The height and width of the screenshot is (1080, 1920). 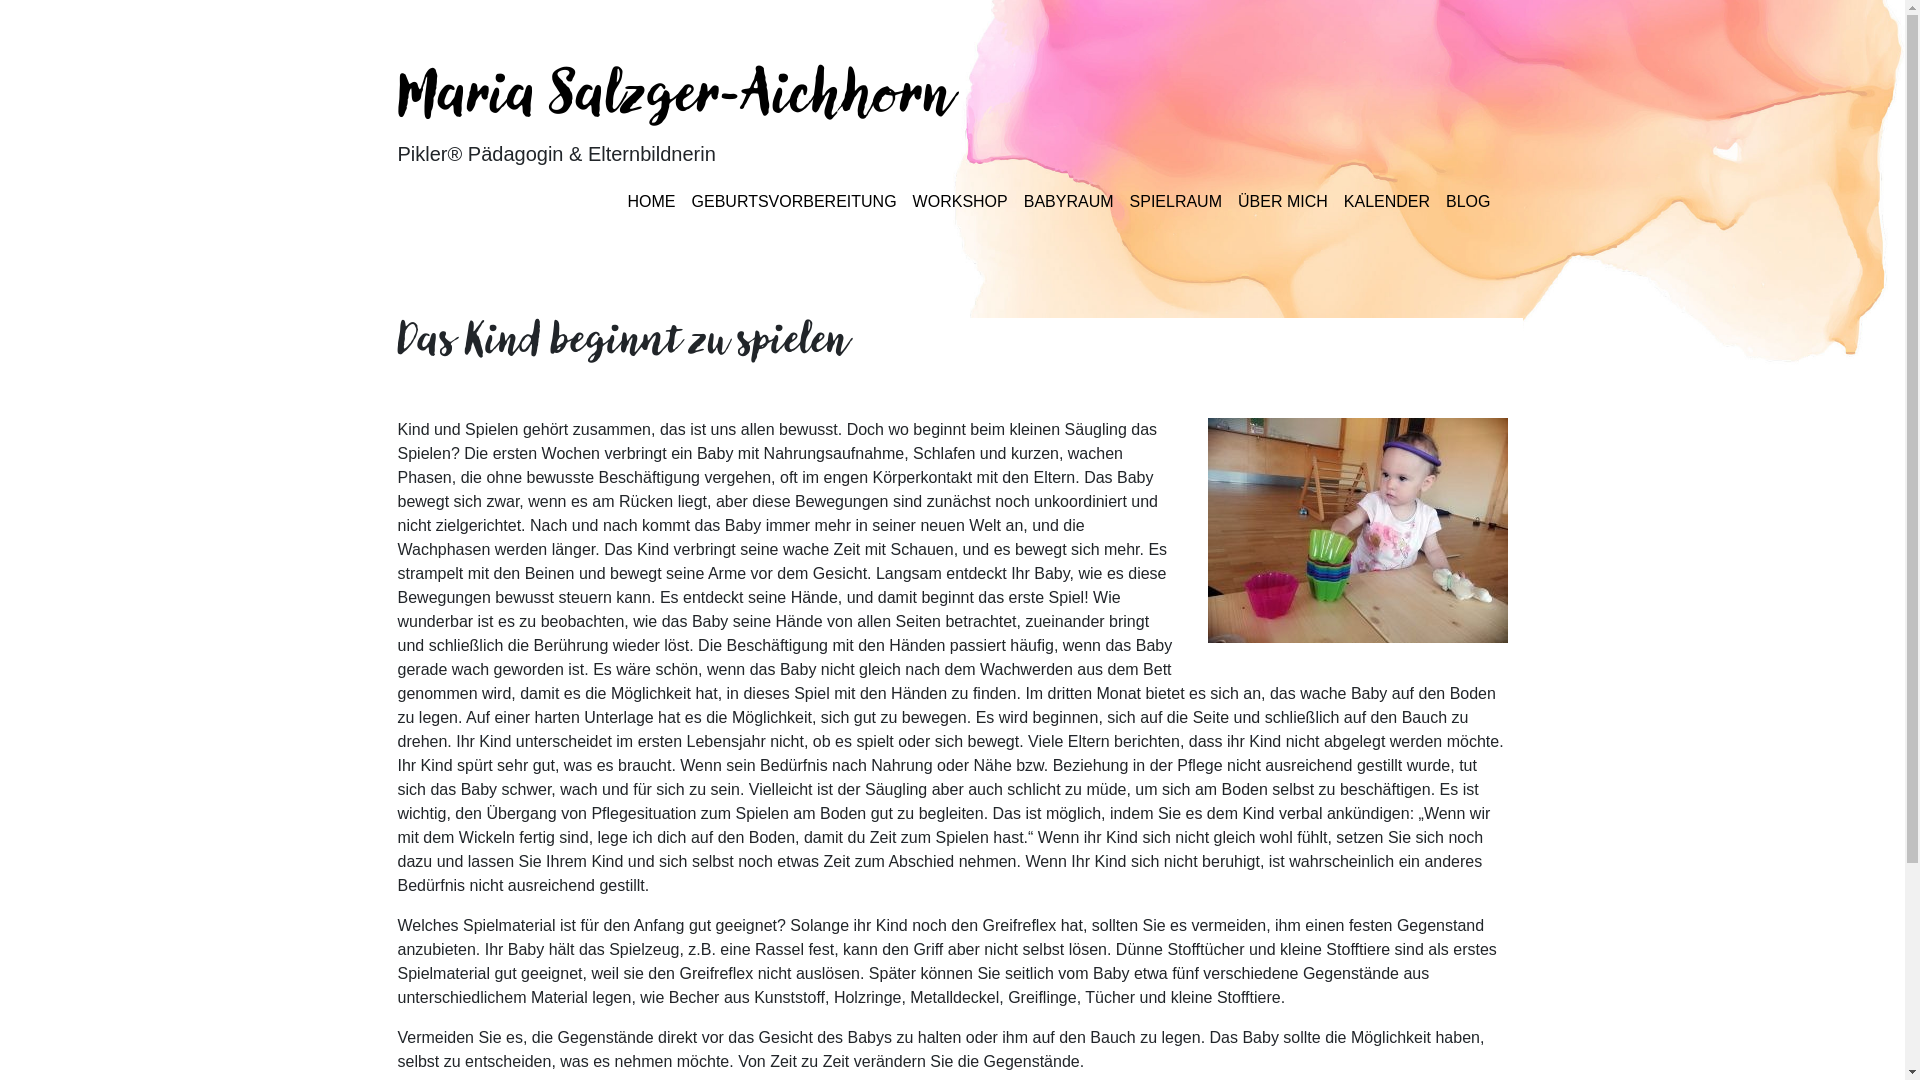 What do you see at coordinates (1387, 201) in the screenshot?
I see `KALENDER` at bounding box center [1387, 201].